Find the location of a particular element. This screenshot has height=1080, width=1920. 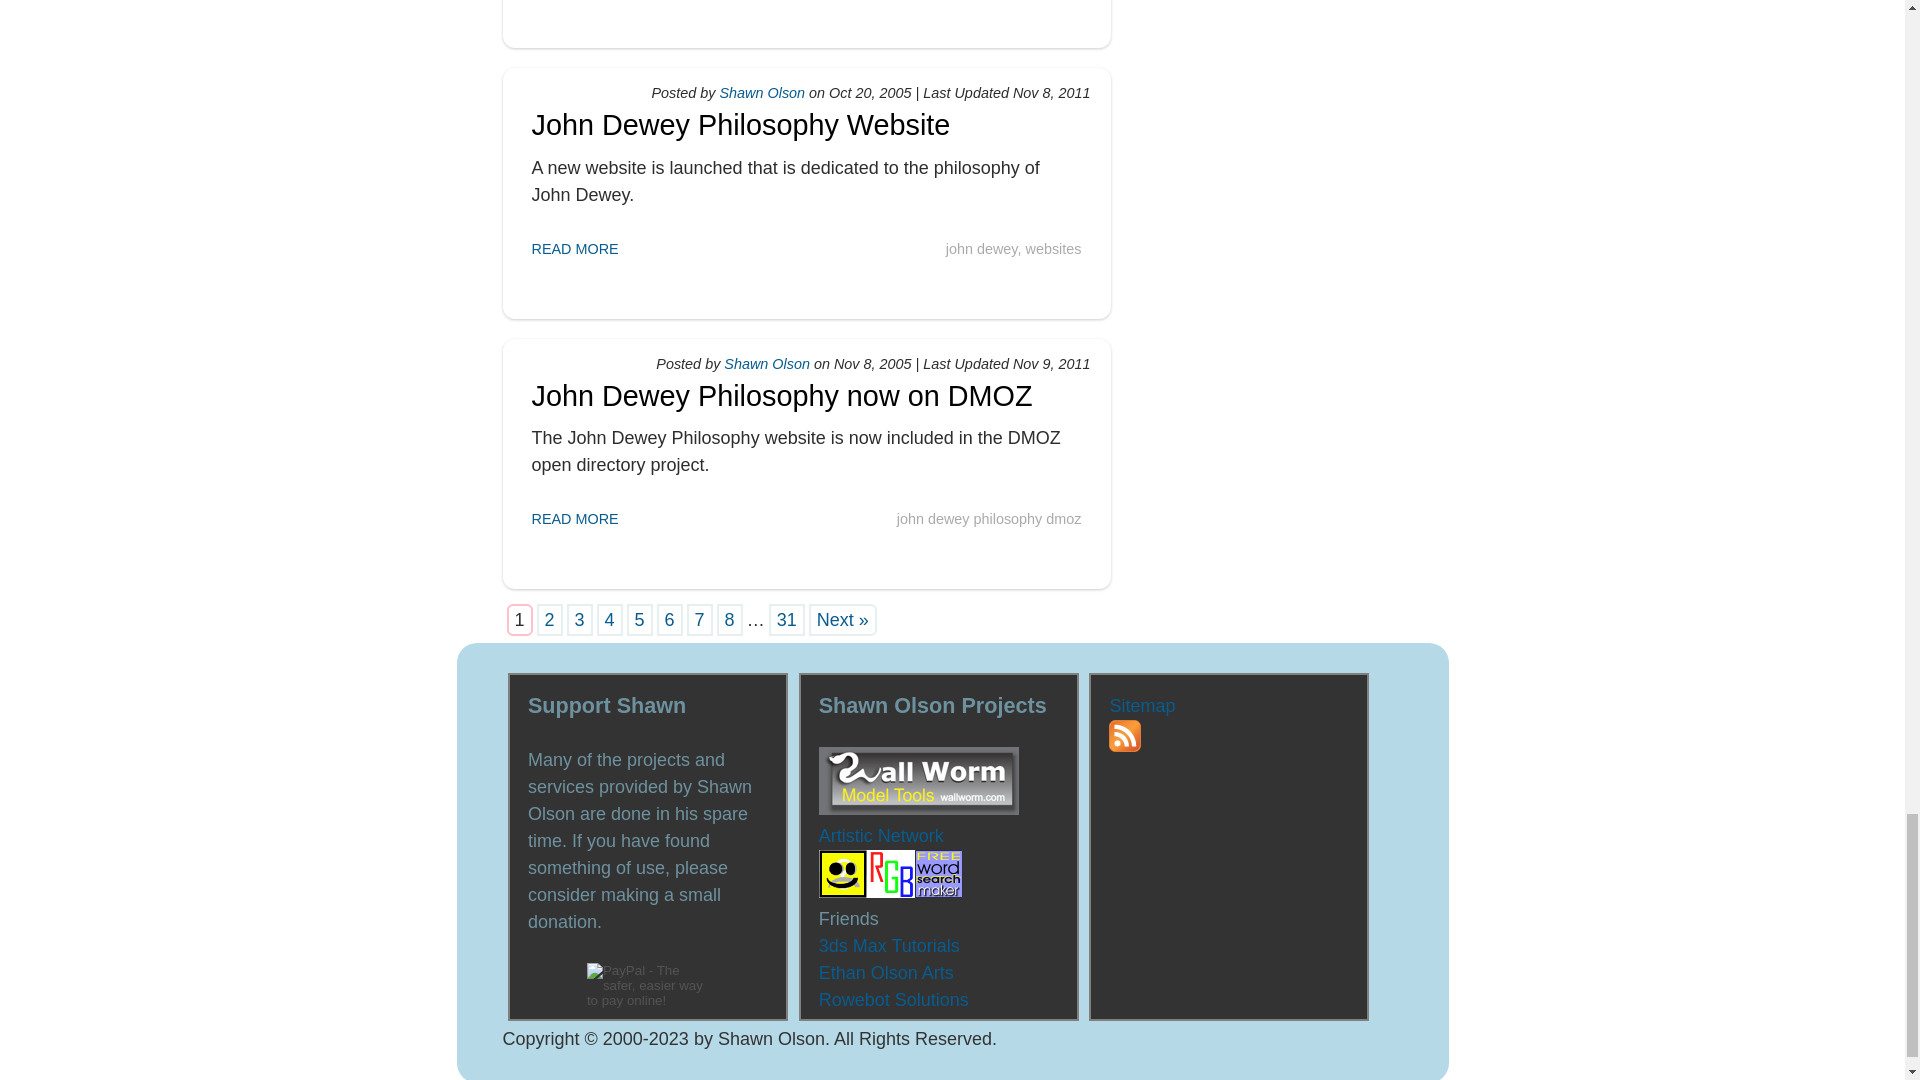

Ethan Olson is a 3D artist and son of Shawn Olson is located at coordinates (886, 972).